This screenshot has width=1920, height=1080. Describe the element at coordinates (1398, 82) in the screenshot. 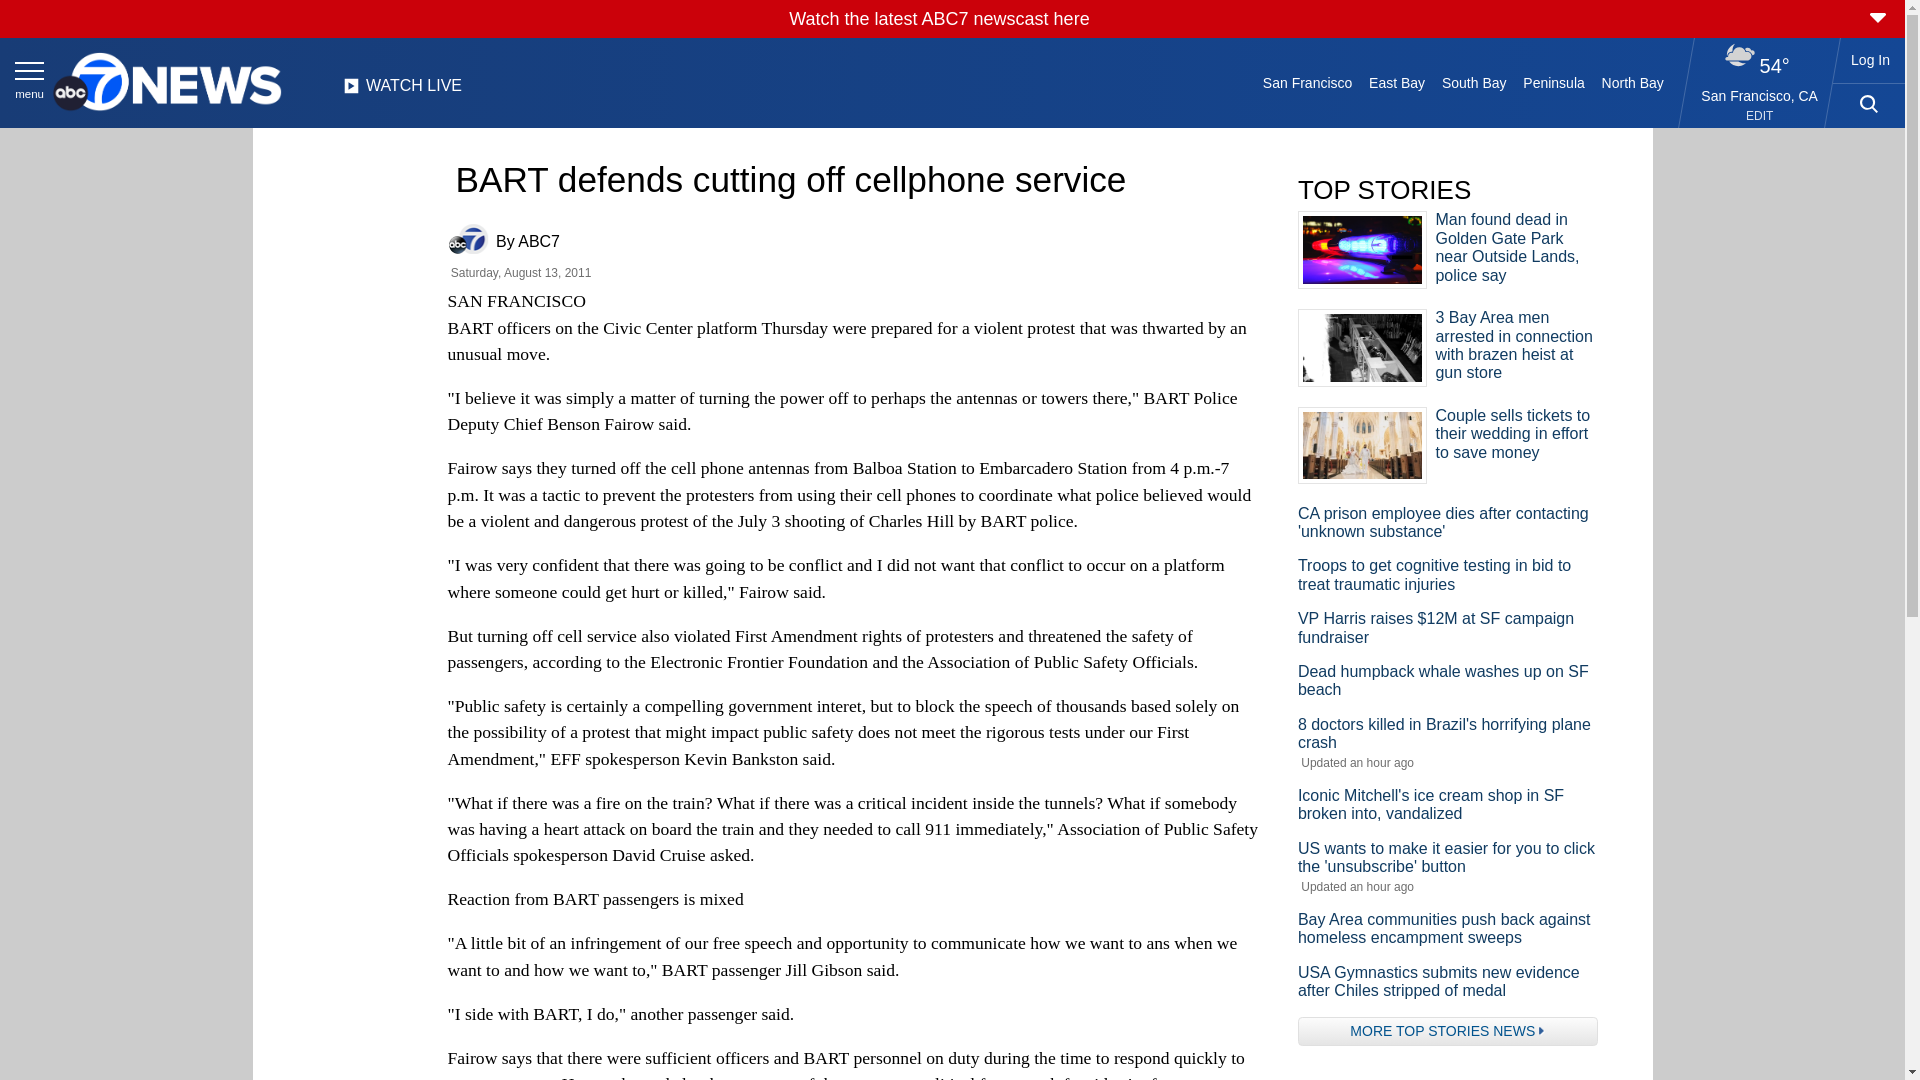

I see `East Bay` at that location.